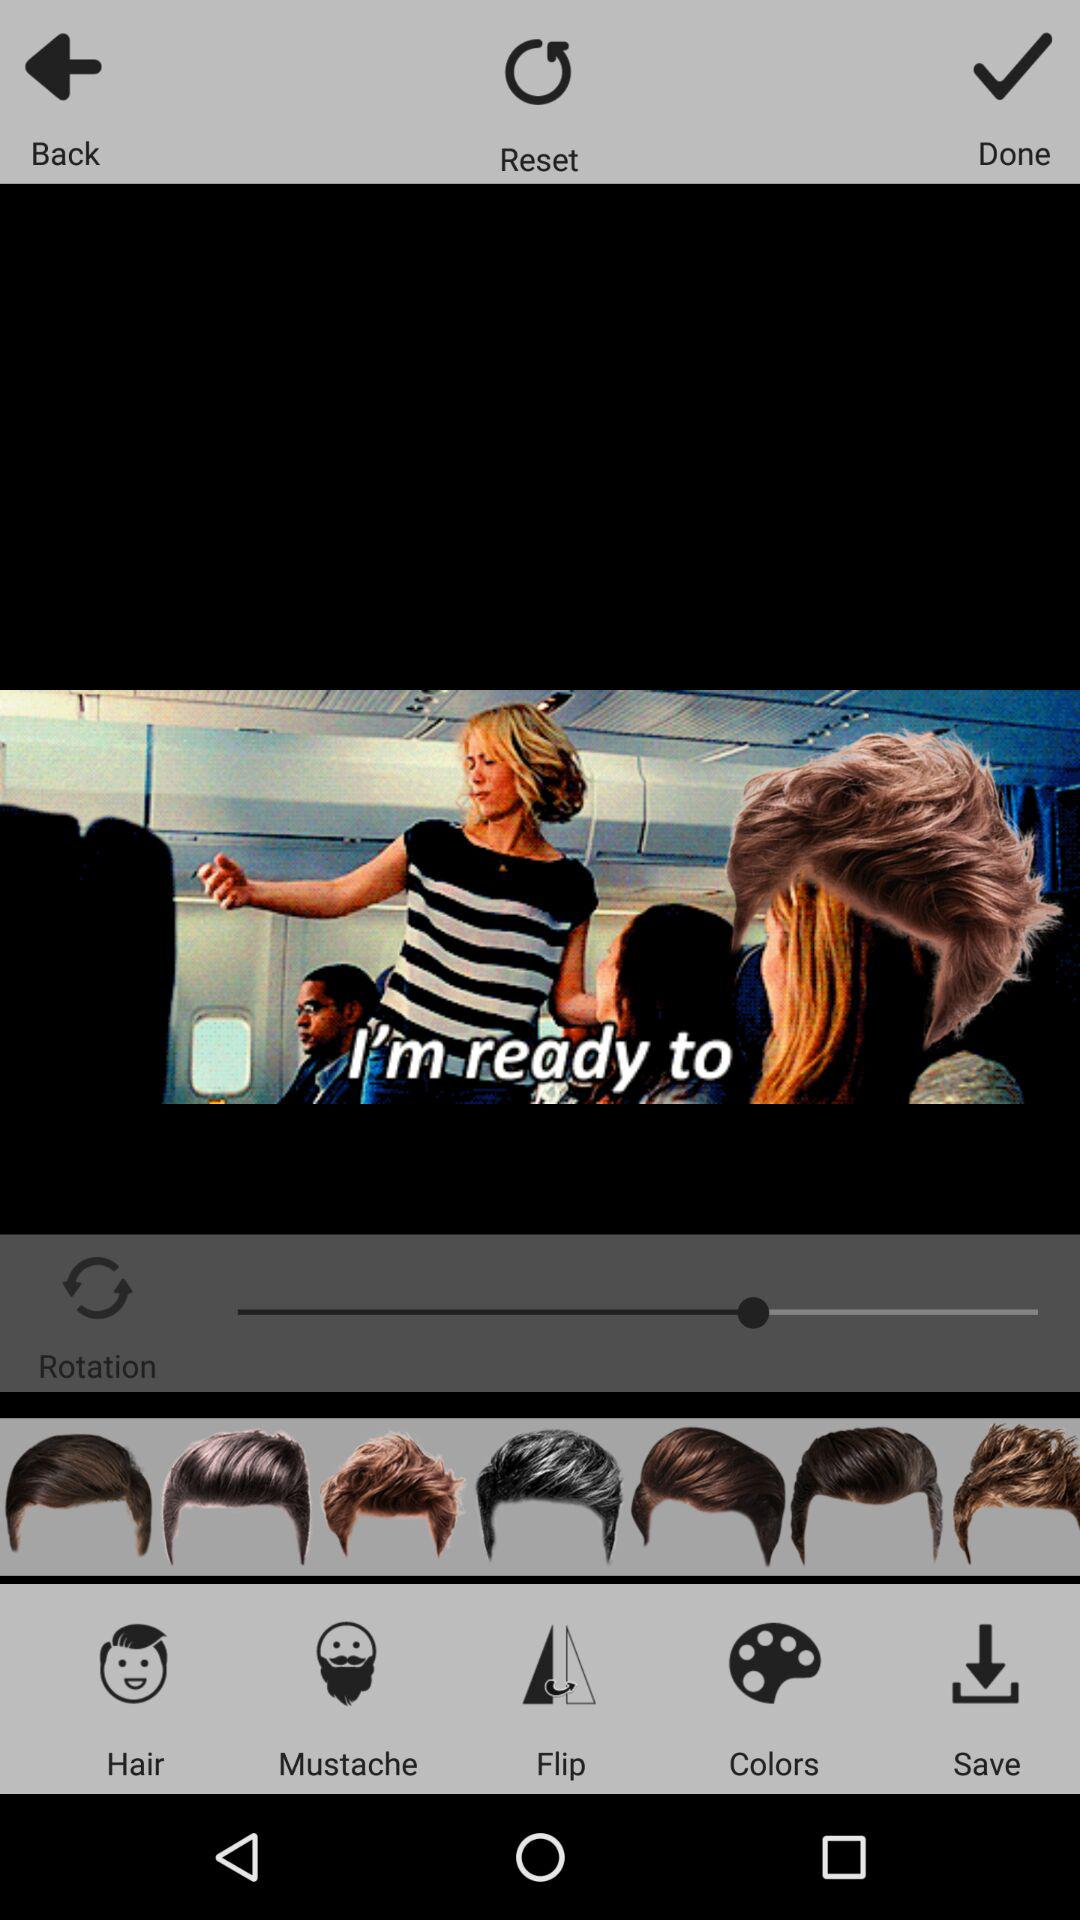 The image size is (1080, 1920). I want to click on done with task, so click(1014, 66).